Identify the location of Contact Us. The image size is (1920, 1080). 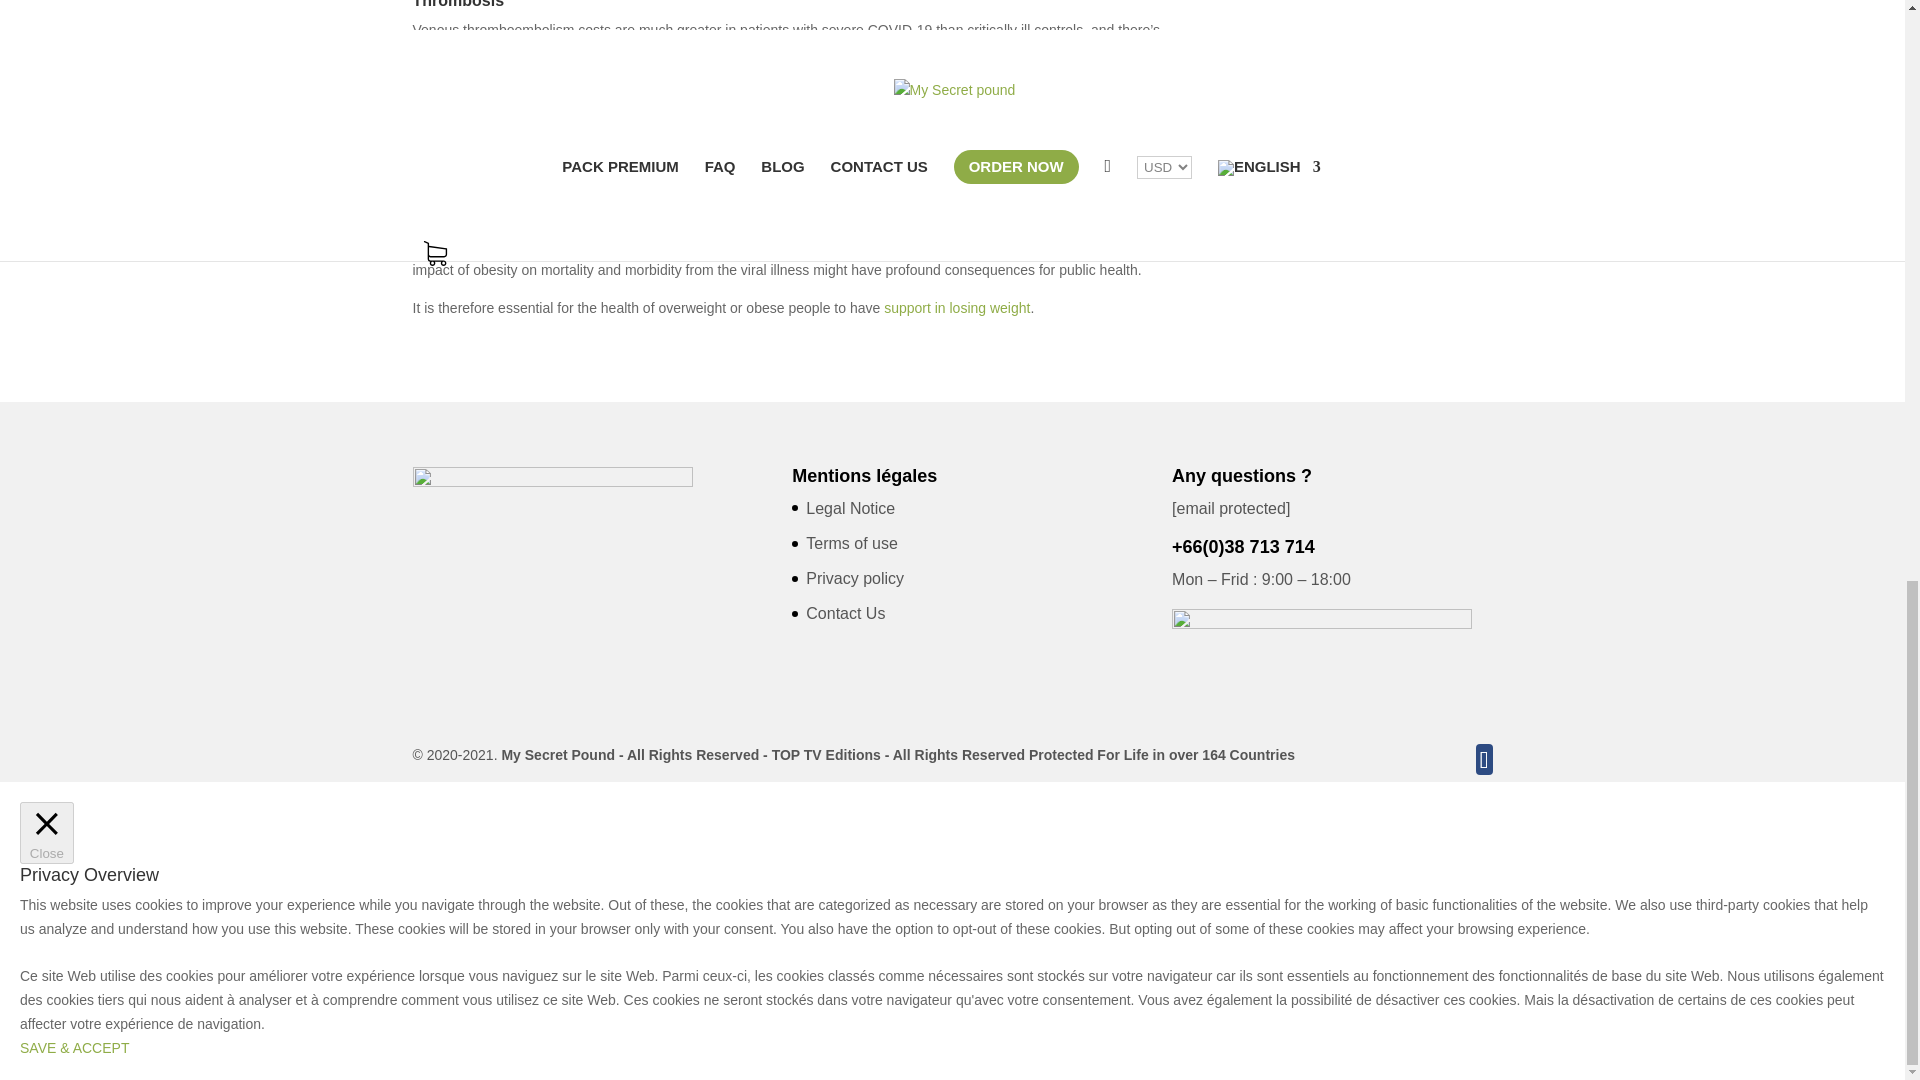
(846, 613).